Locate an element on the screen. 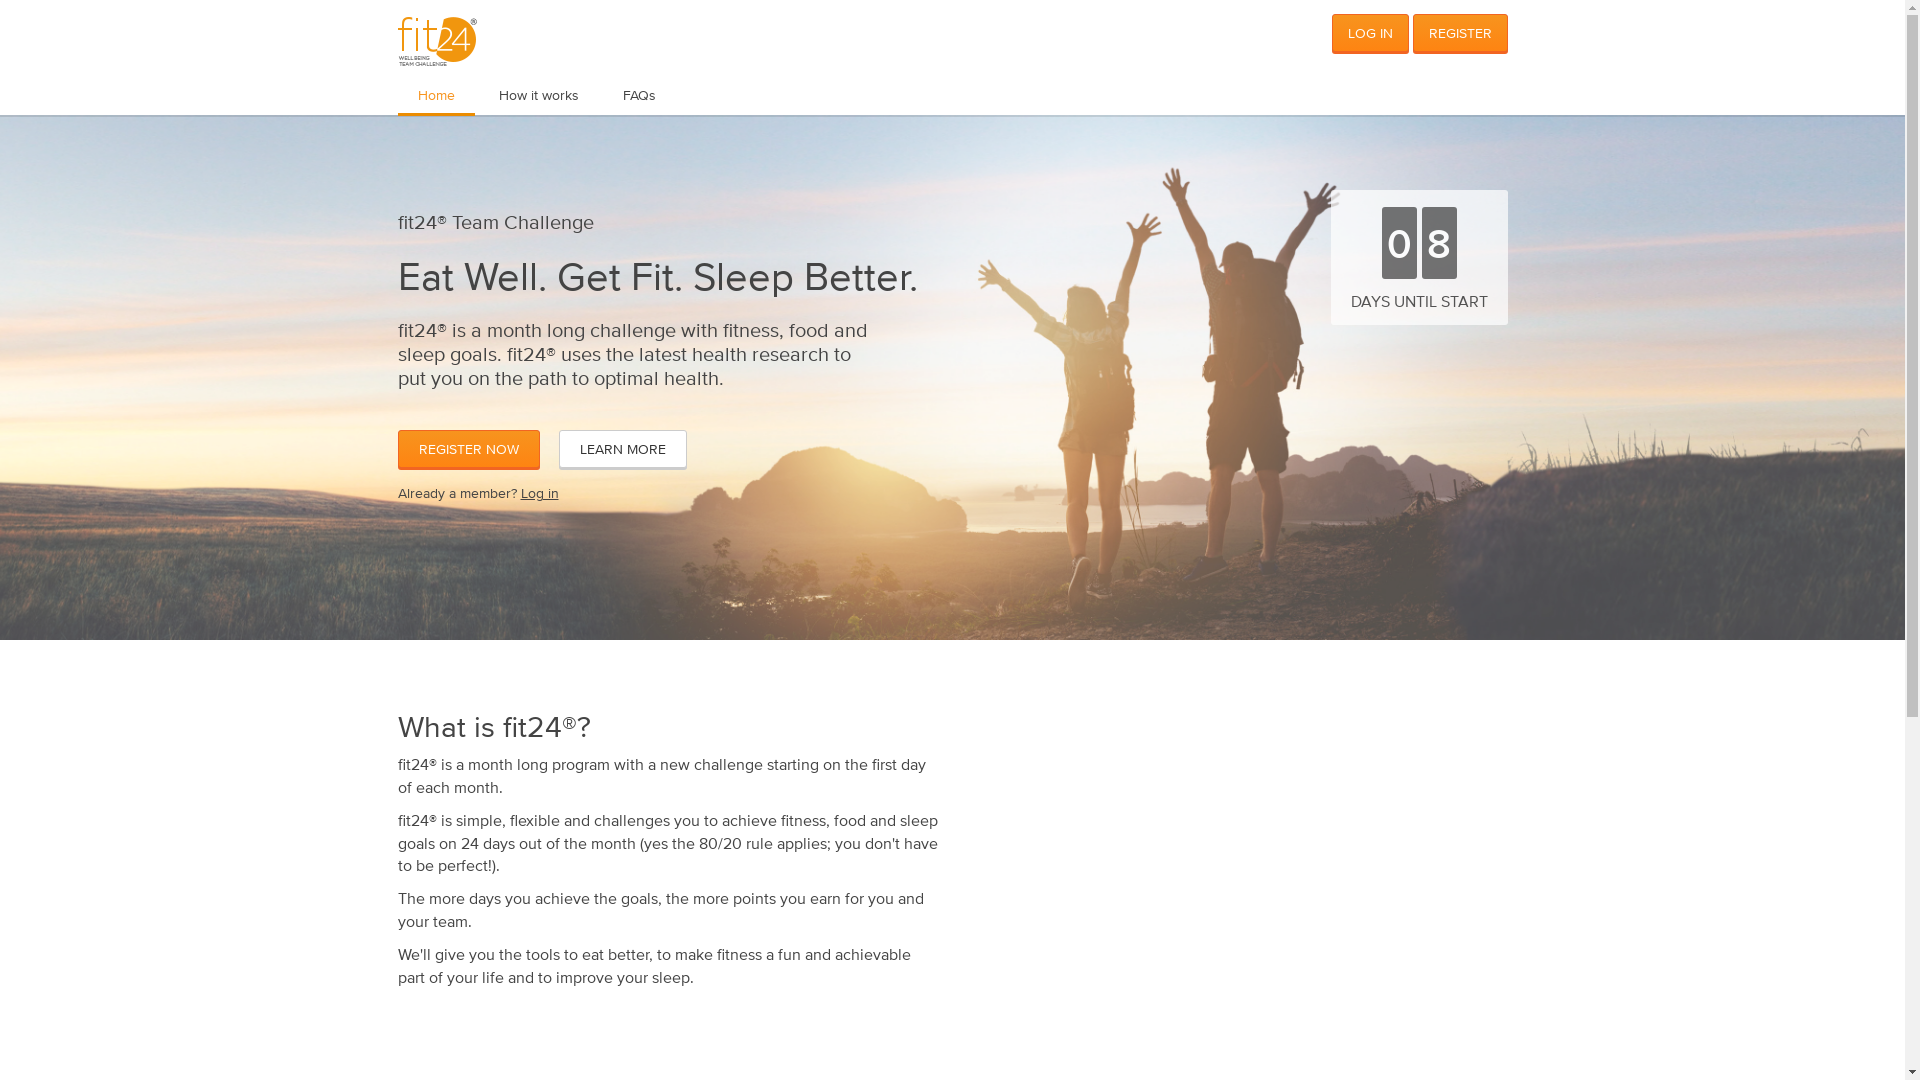  How it works is located at coordinates (538, 95).